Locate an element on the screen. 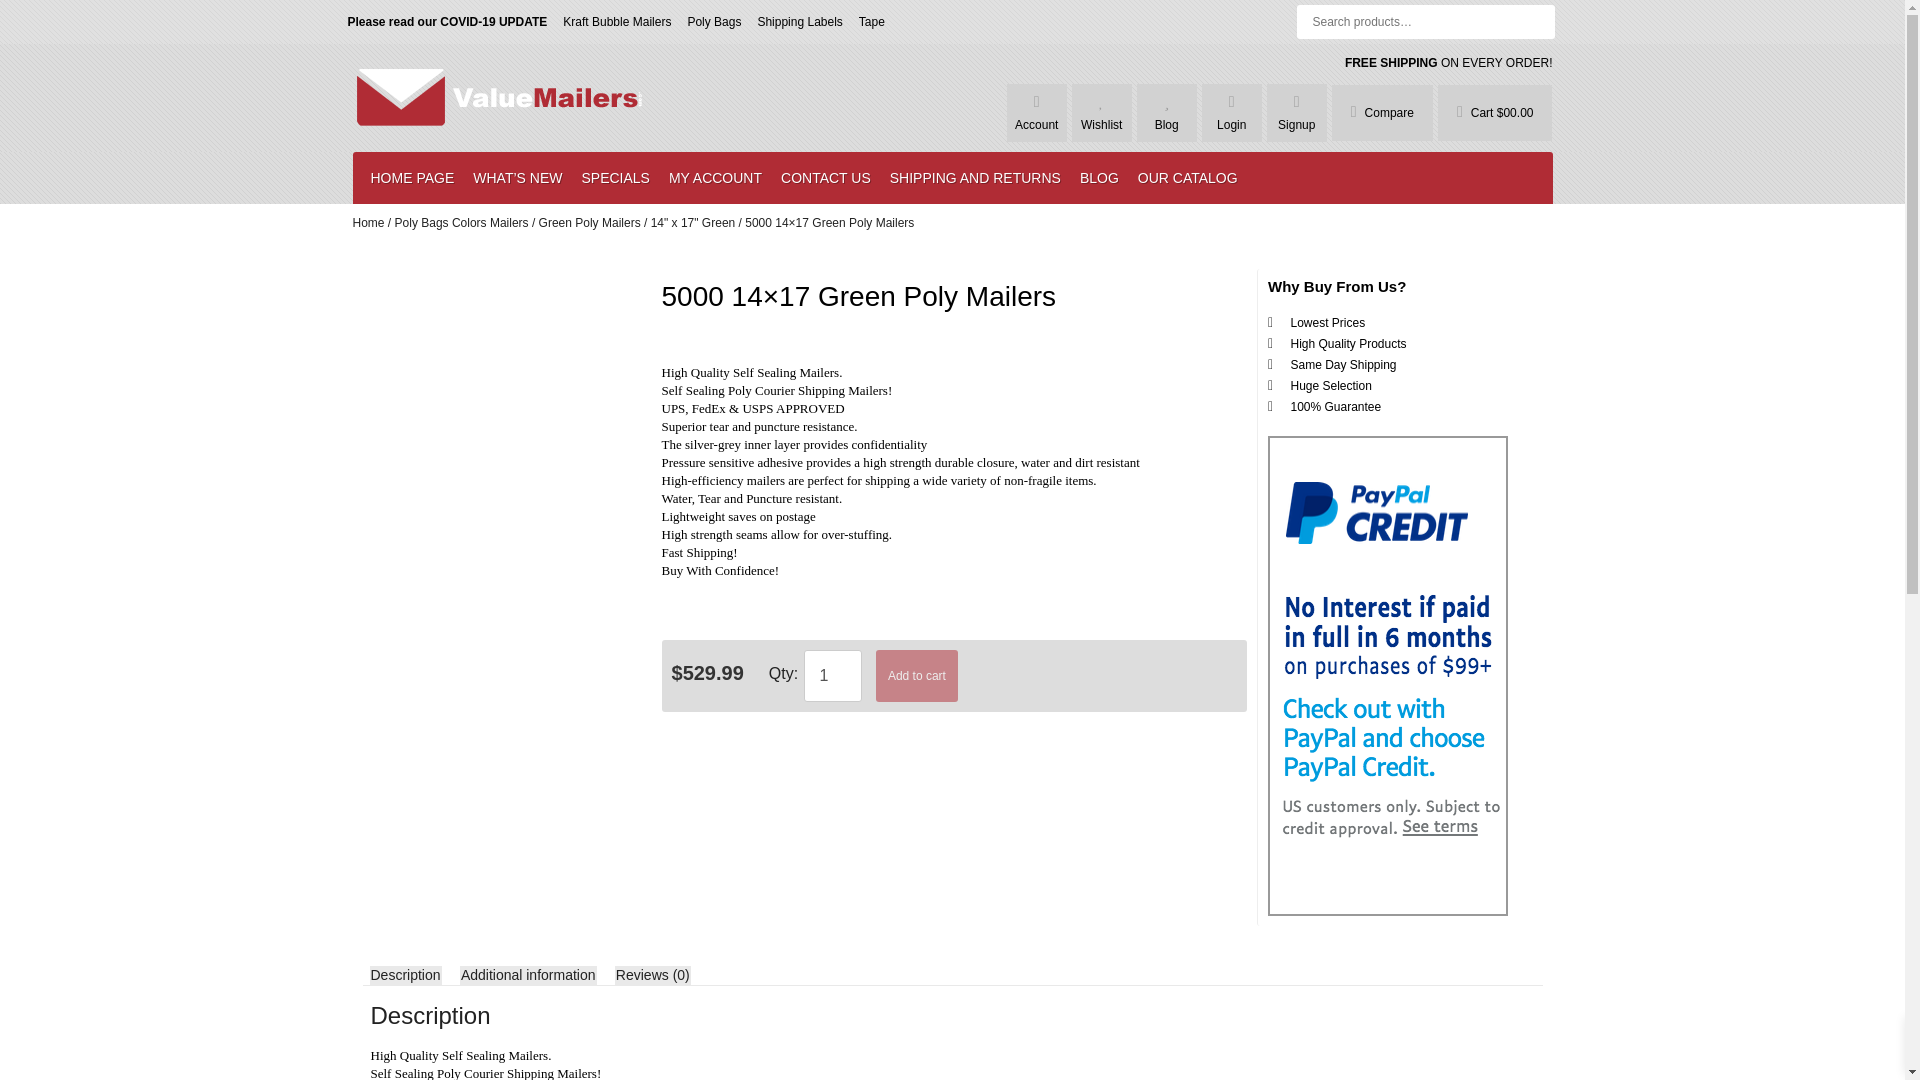  Account is located at coordinates (1036, 124).